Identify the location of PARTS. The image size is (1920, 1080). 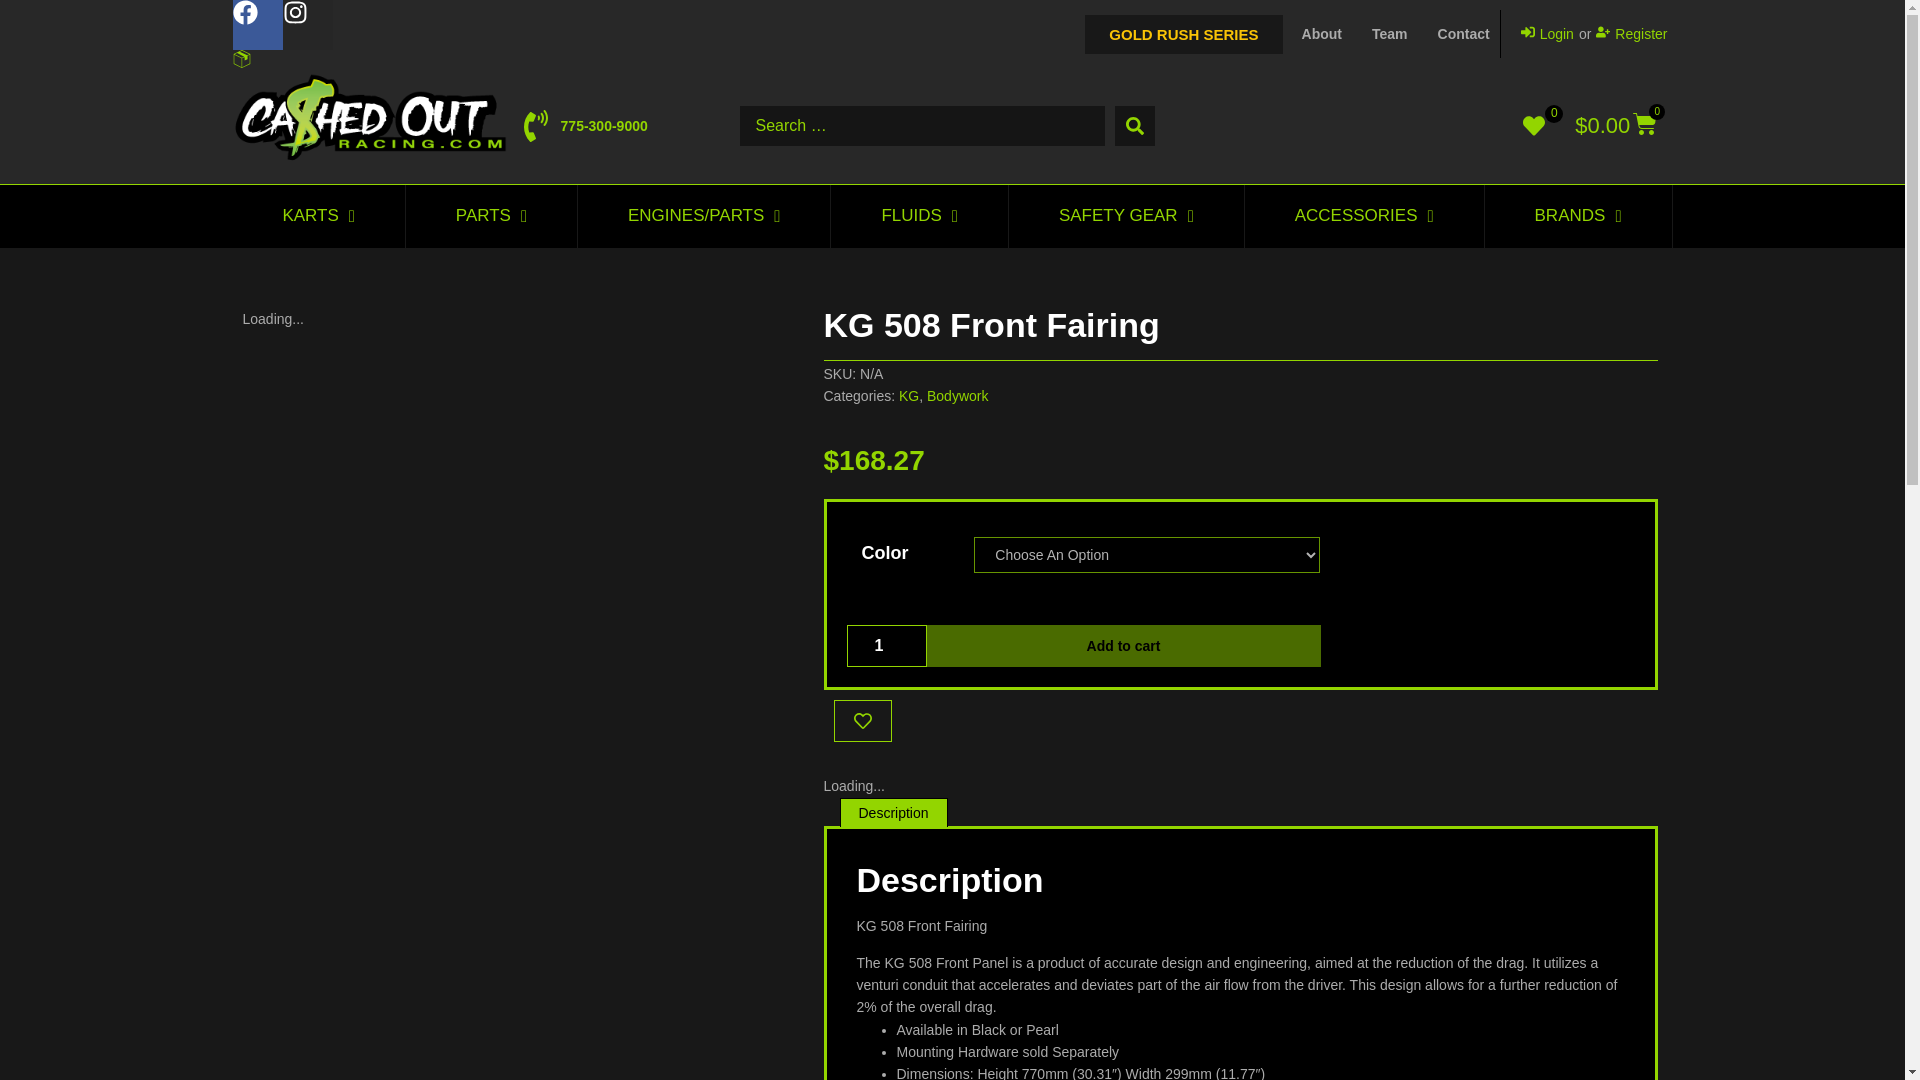
(491, 216).